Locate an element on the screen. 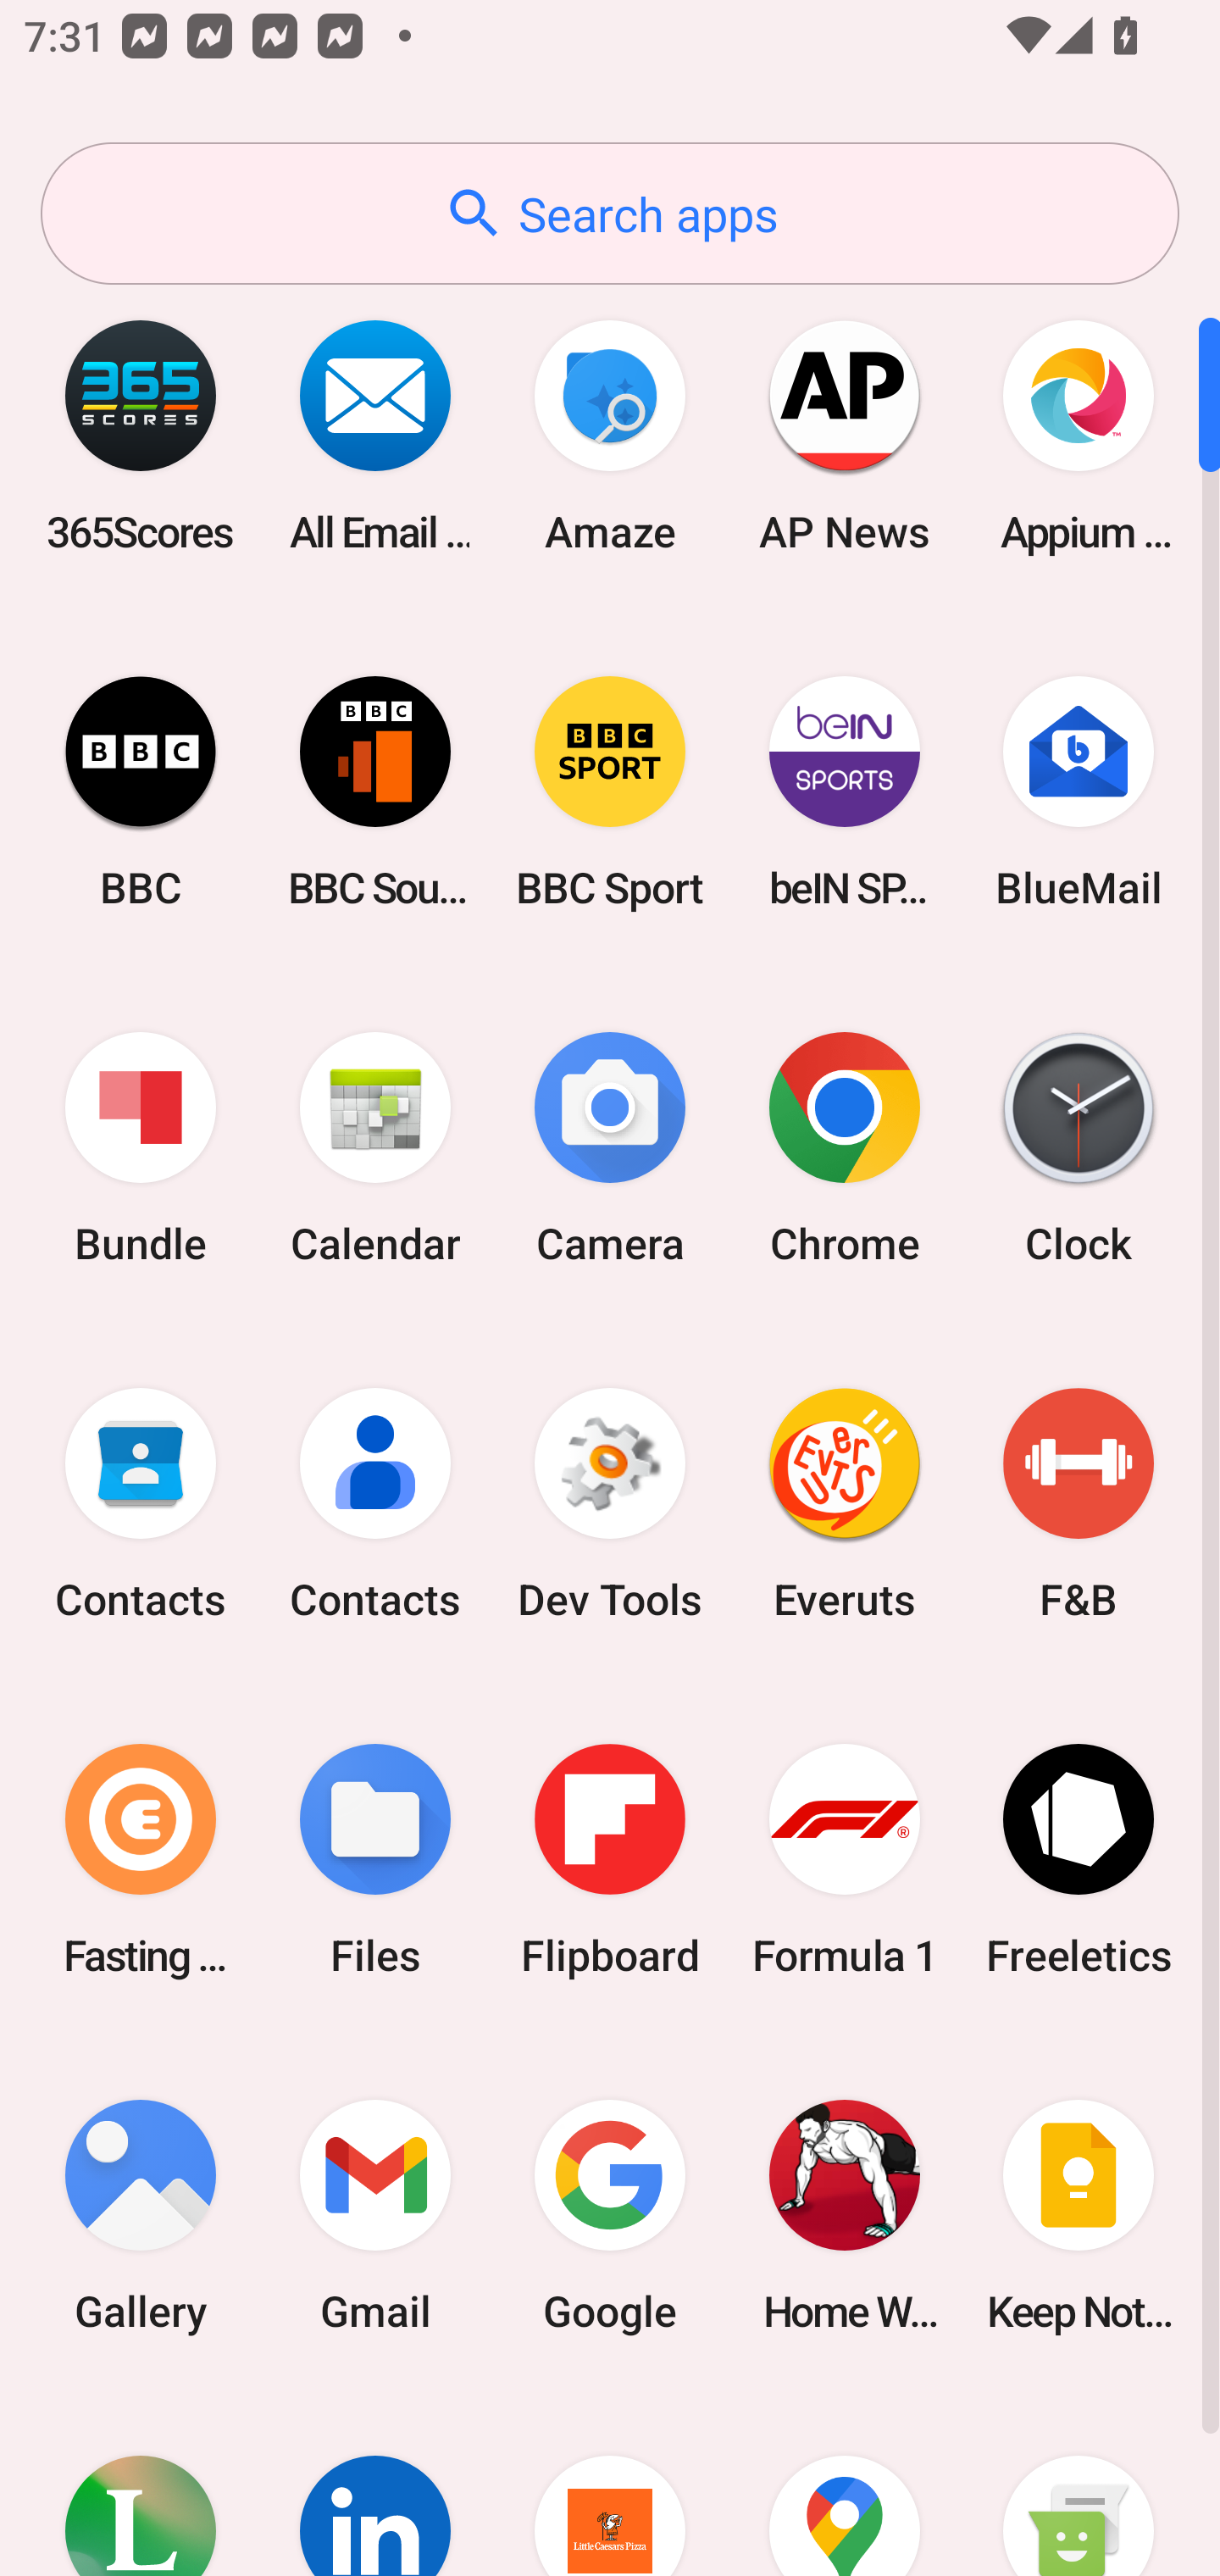 This screenshot has height=2576, width=1220.   Search apps is located at coordinates (610, 214).